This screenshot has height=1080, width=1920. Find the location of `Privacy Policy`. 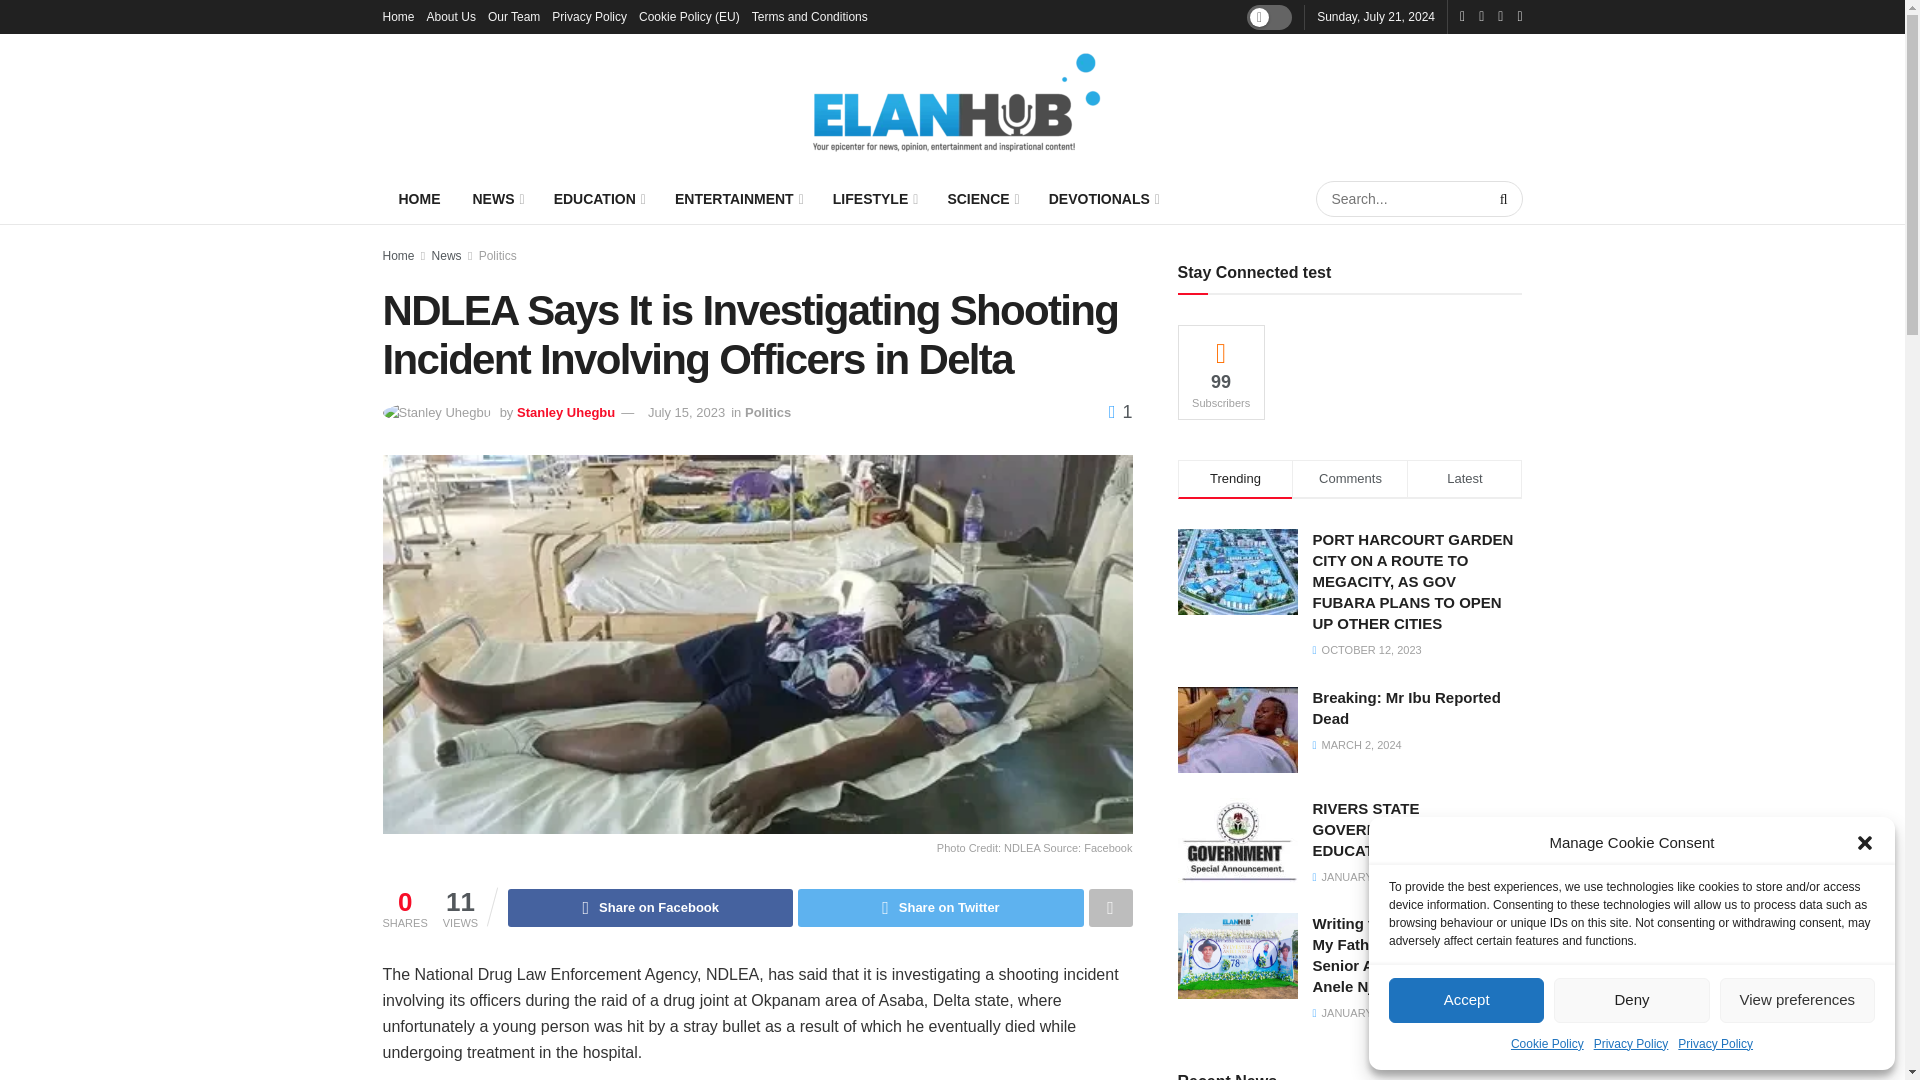

Privacy Policy is located at coordinates (1715, 1044).